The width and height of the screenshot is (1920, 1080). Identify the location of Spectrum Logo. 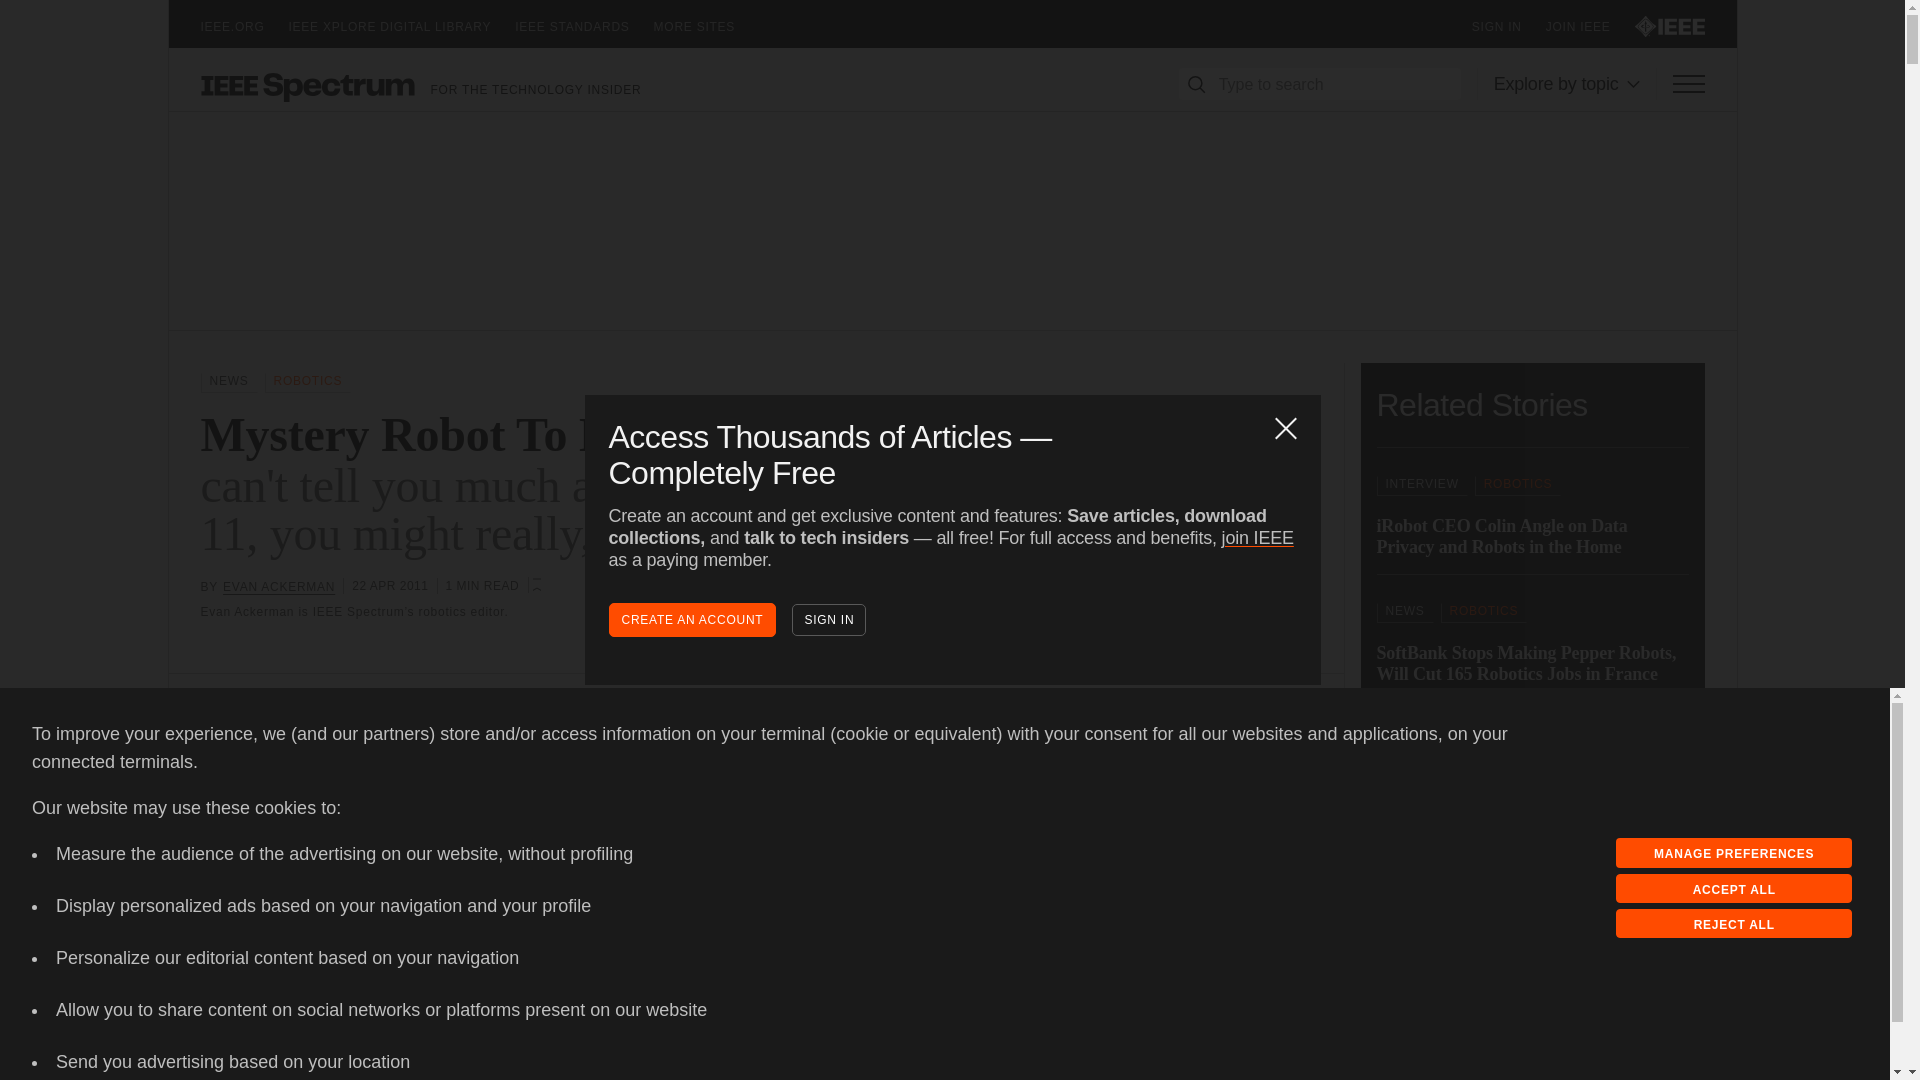
(306, 86).